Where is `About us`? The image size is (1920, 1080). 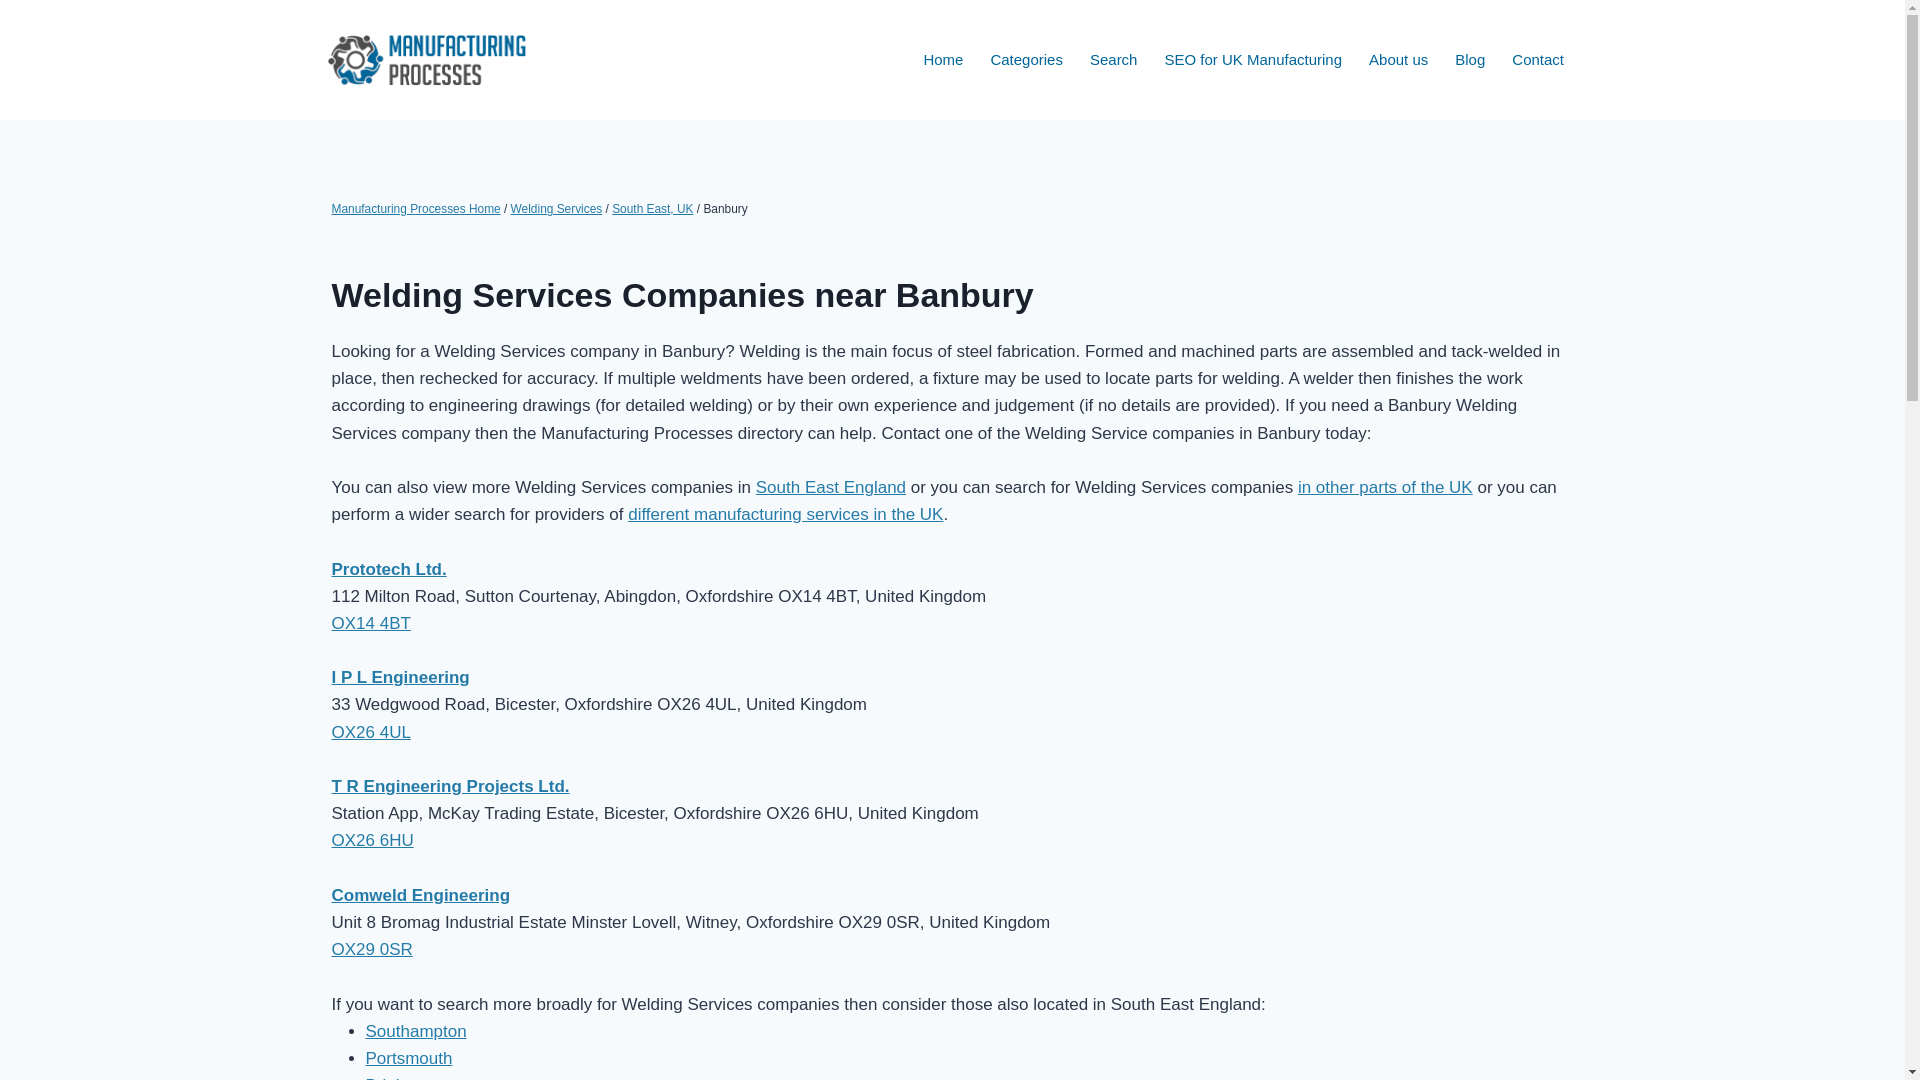 About us is located at coordinates (1398, 60).